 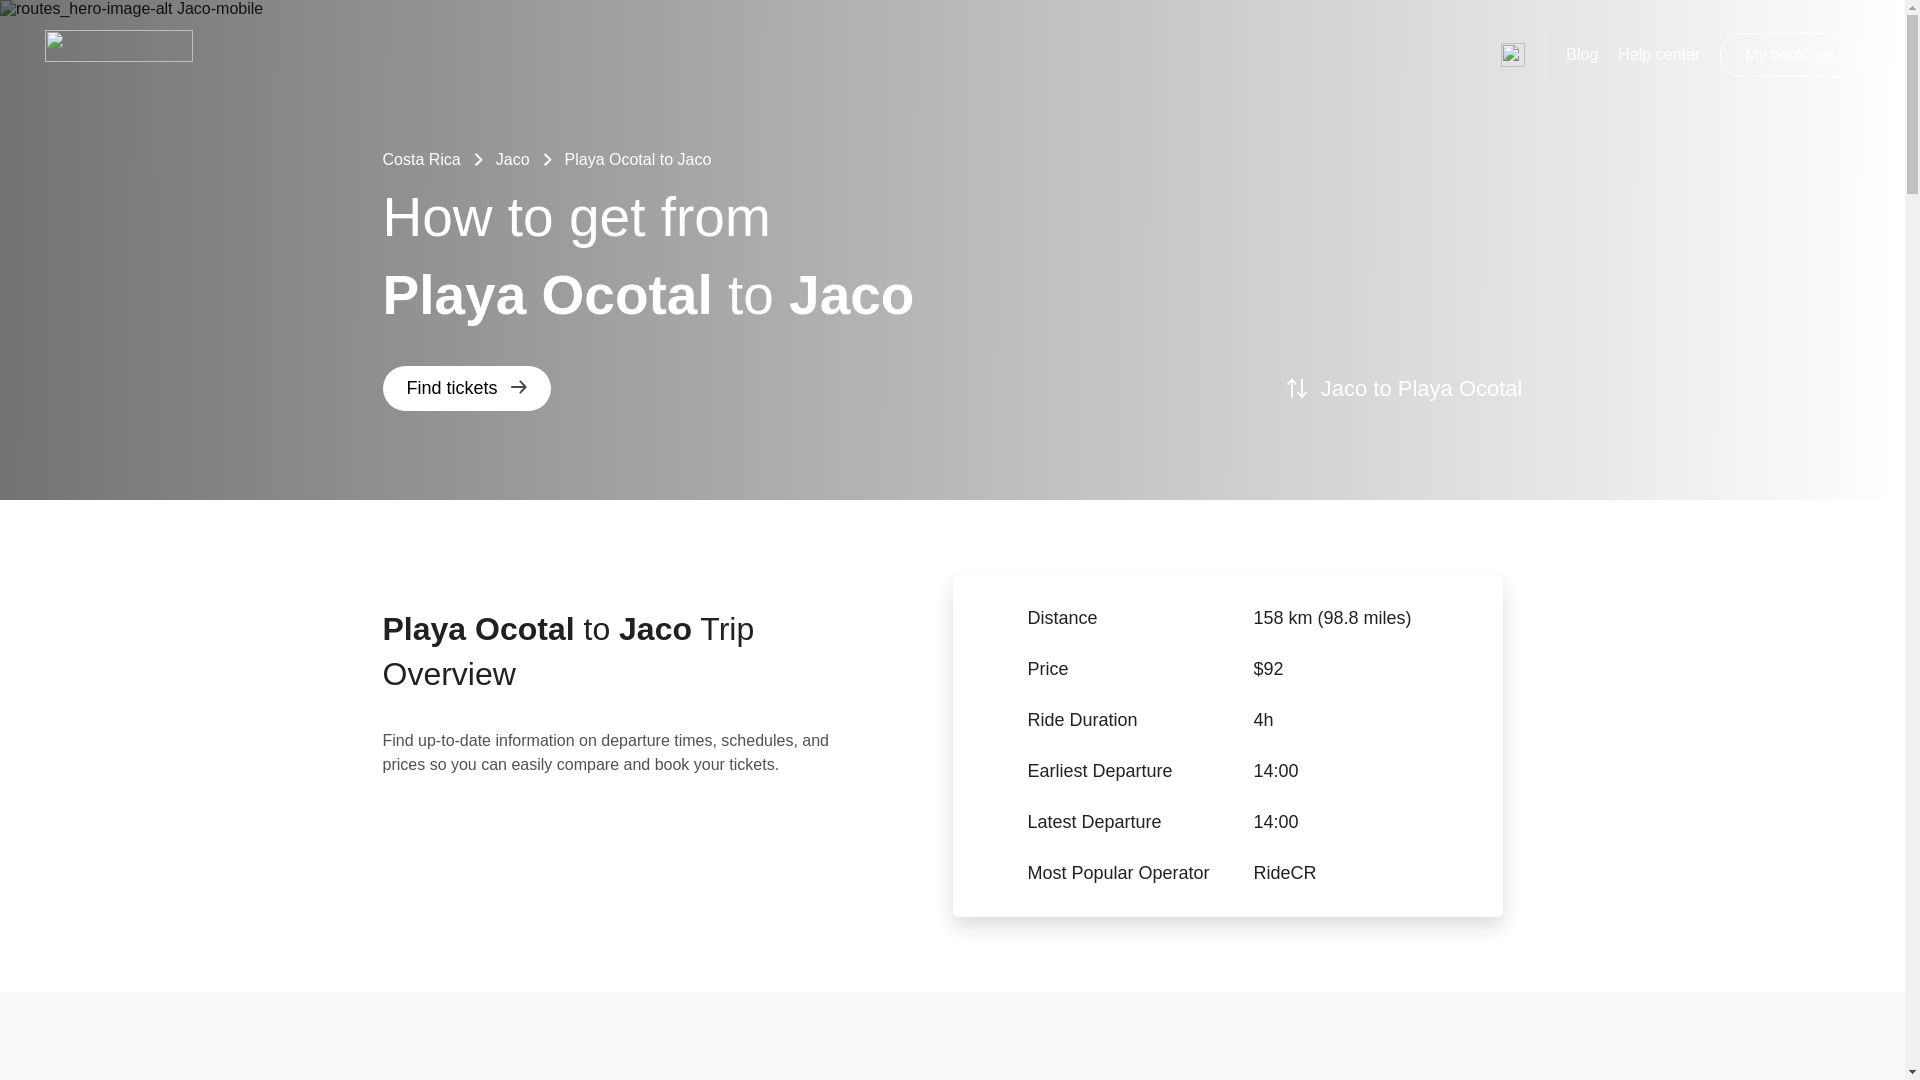 What do you see at coordinates (512, 159) in the screenshot?
I see `Jaco` at bounding box center [512, 159].